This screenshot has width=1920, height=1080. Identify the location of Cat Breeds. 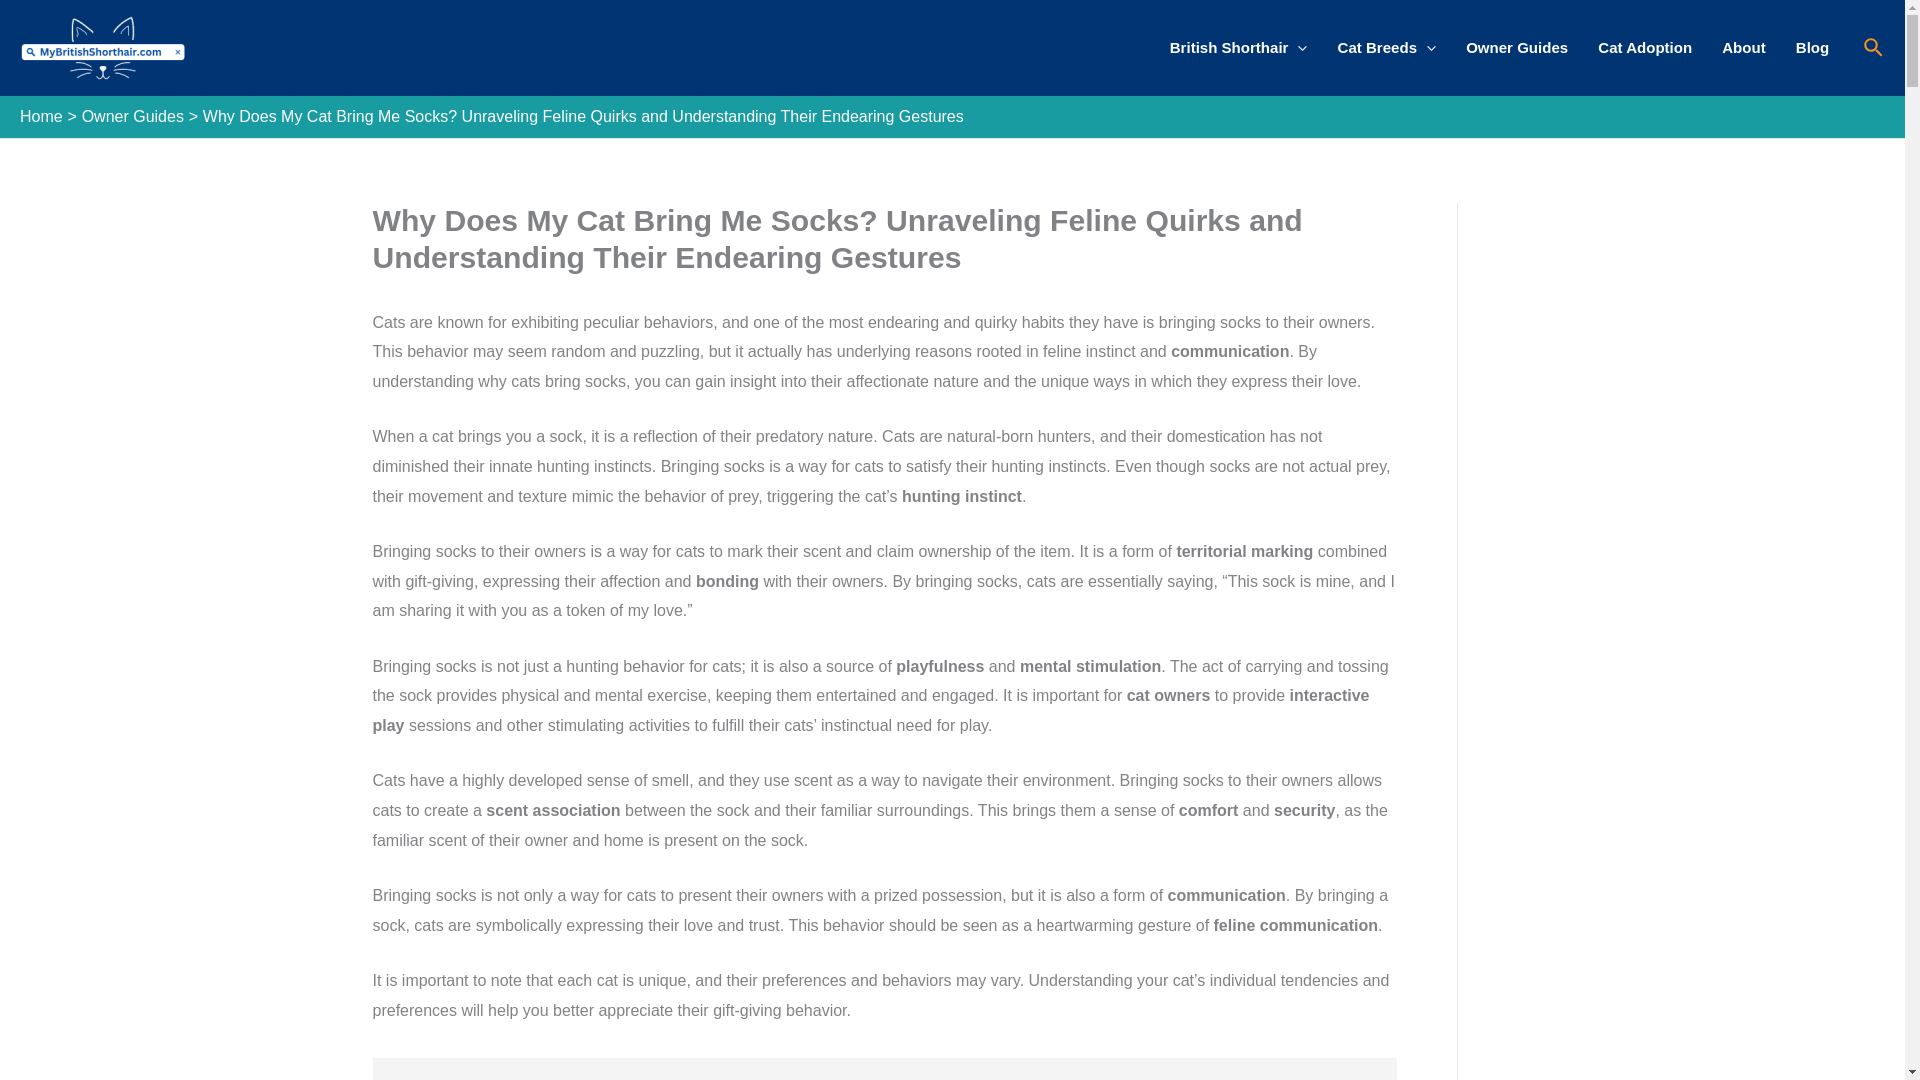
(1386, 48).